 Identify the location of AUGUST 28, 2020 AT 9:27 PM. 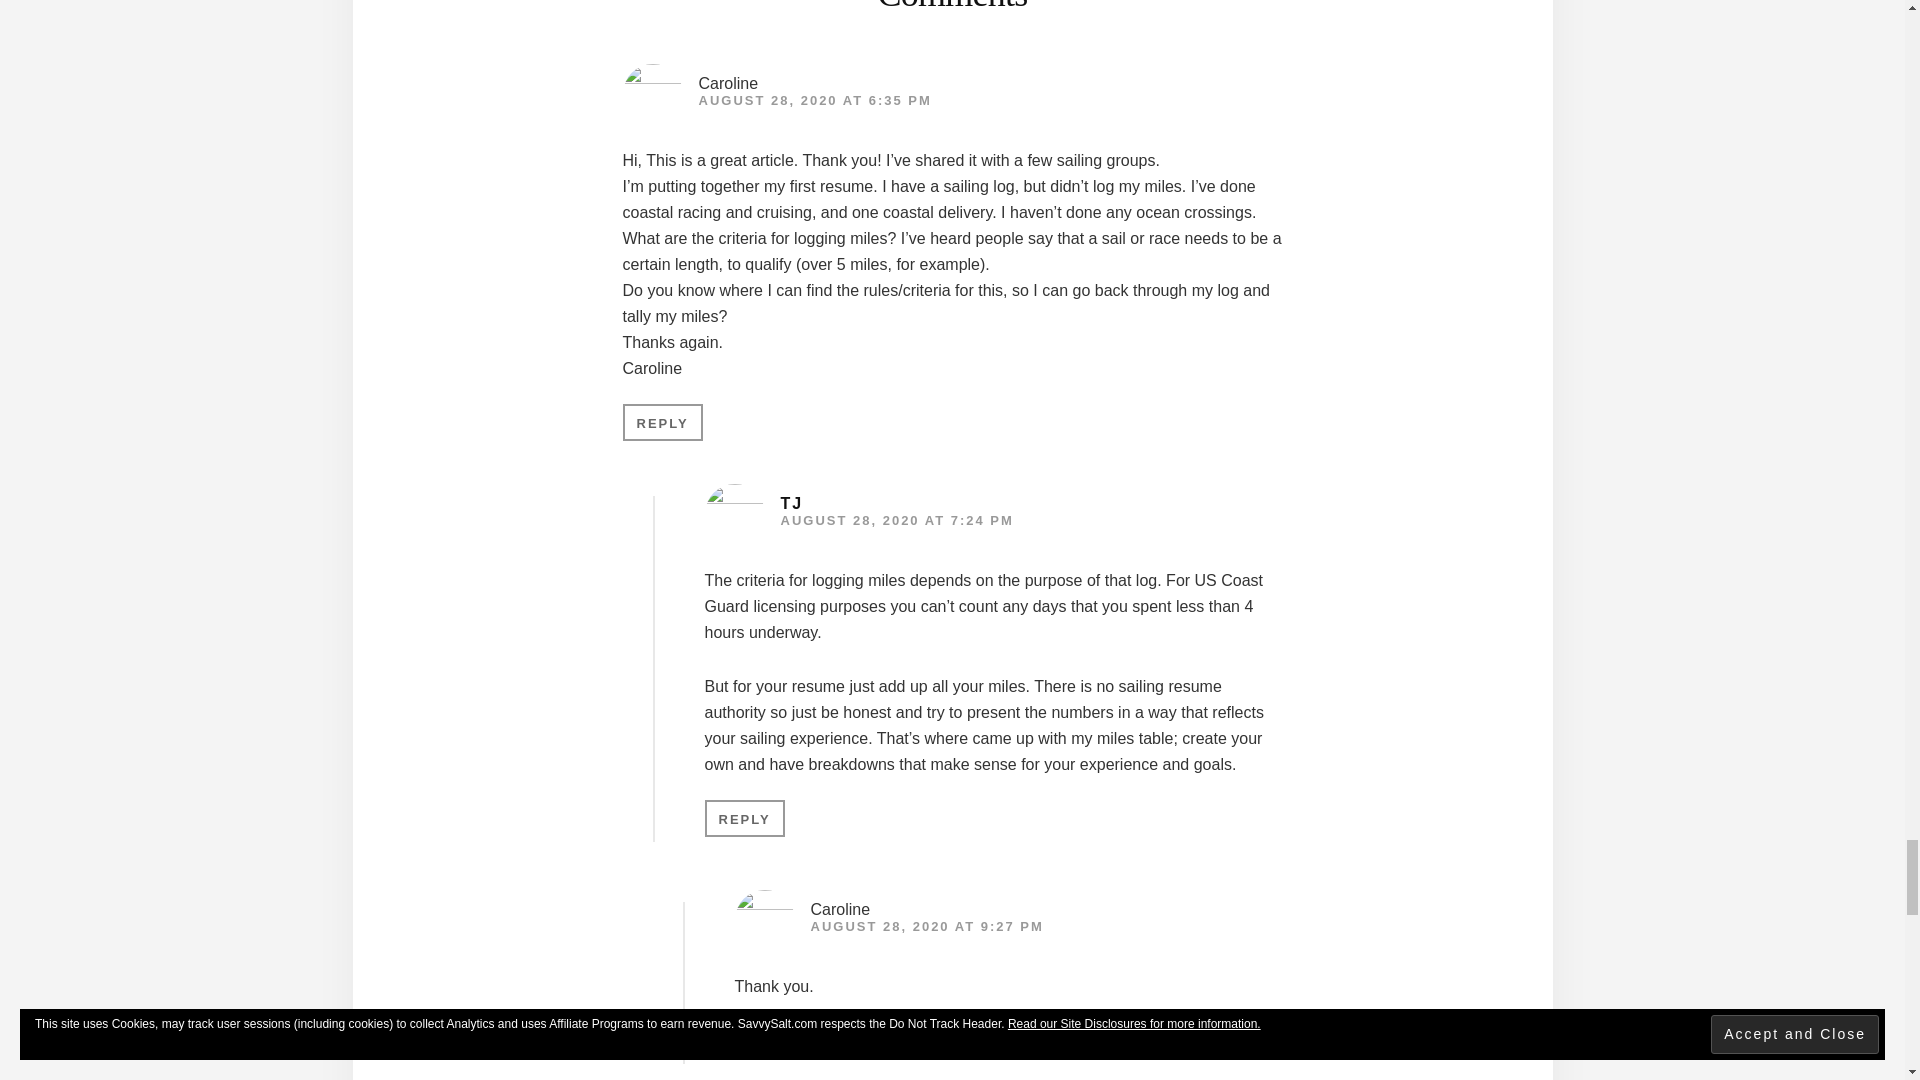
(926, 926).